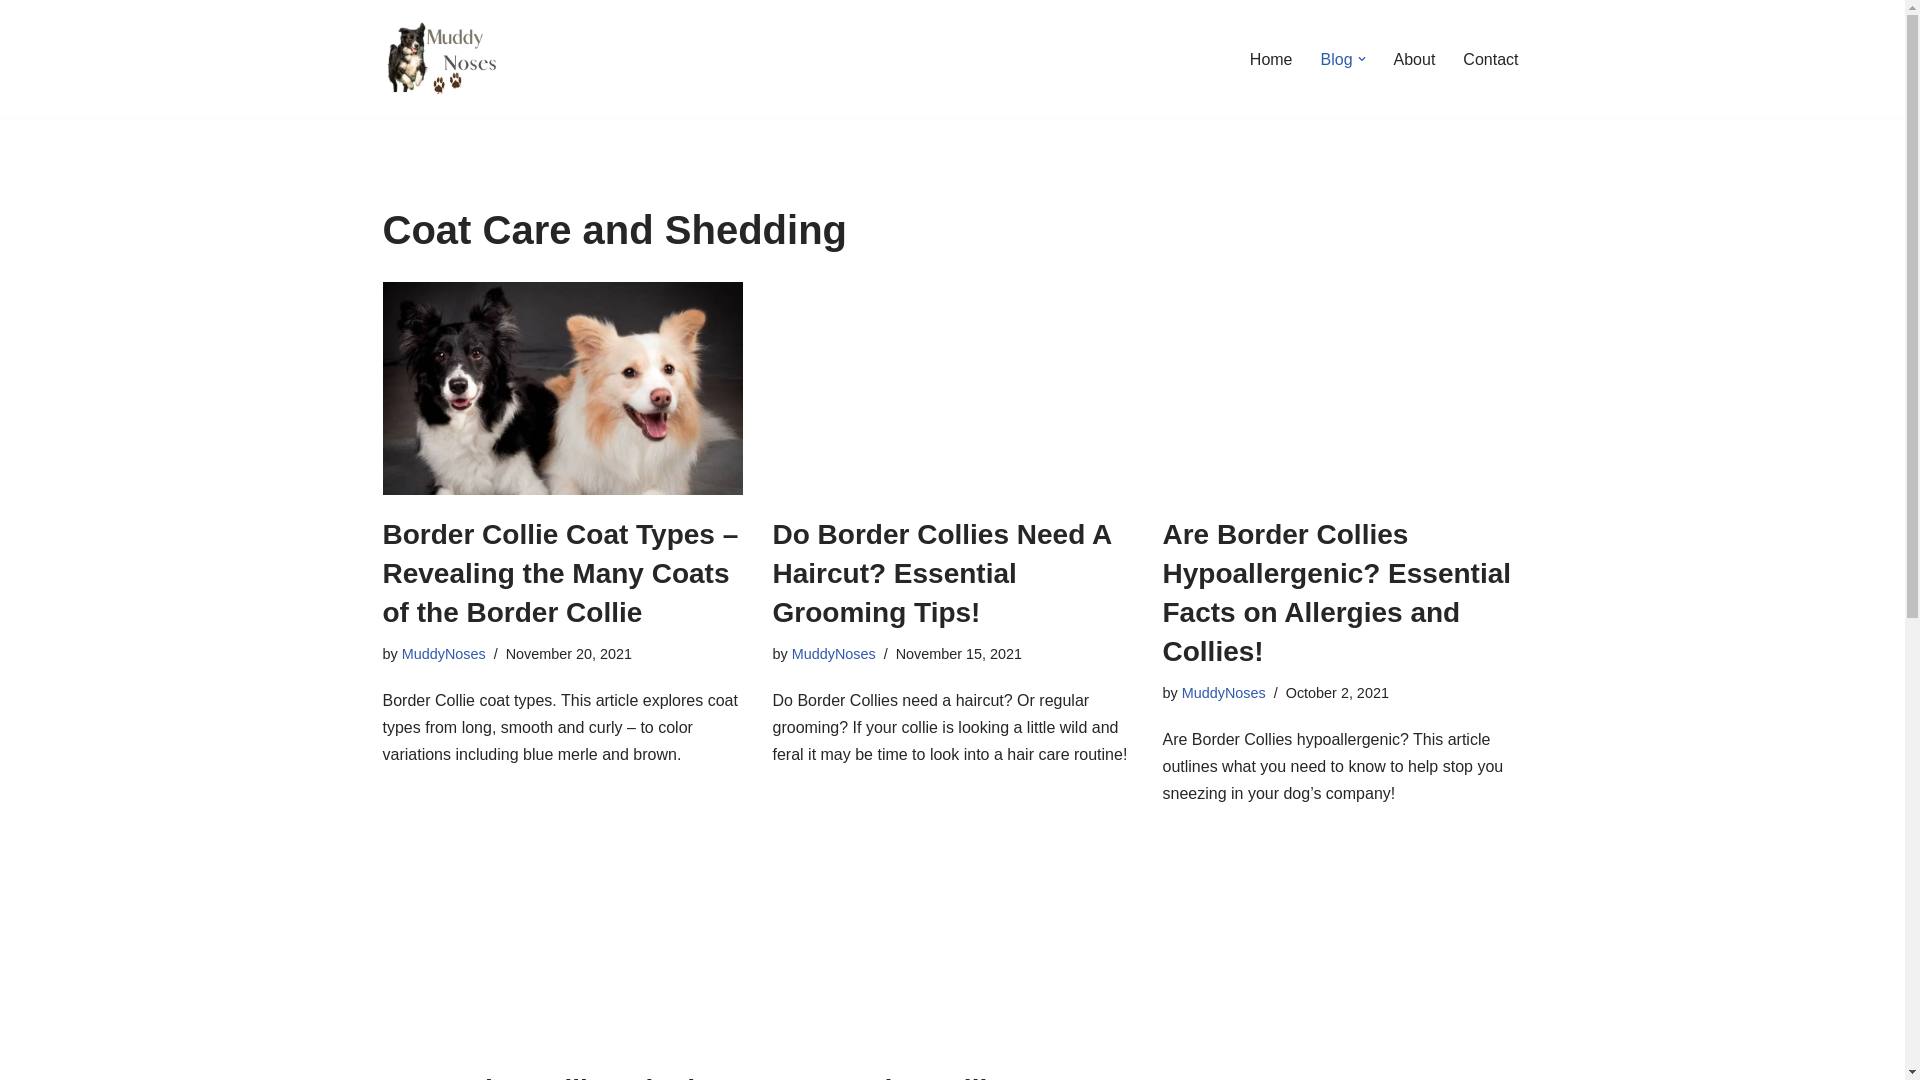 The image size is (1920, 1080). What do you see at coordinates (443, 654) in the screenshot?
I see `Posts by MuddyNoses` at bounding box center [443, 654].